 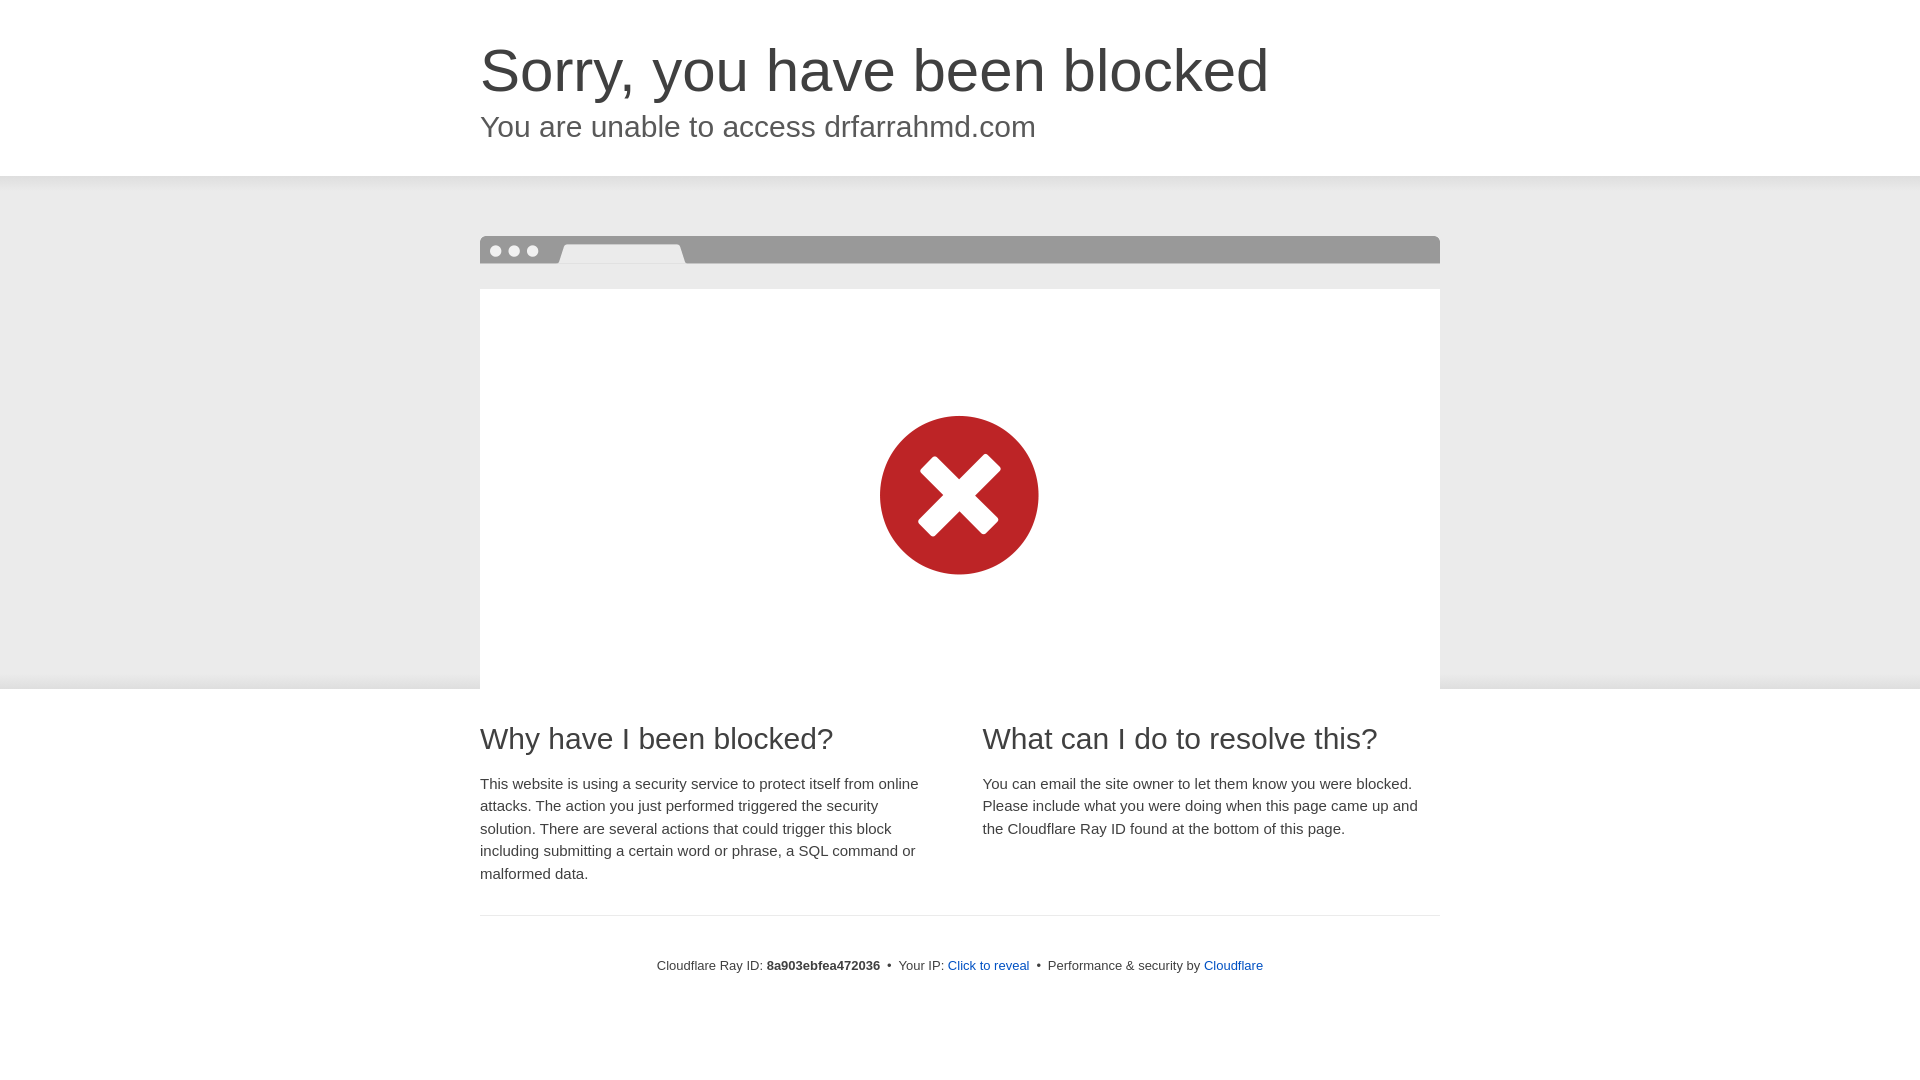 What do you see at coordinates (988, 966) in the screenshot?
I see `Click to reveal` at bounding box center [988, 966].